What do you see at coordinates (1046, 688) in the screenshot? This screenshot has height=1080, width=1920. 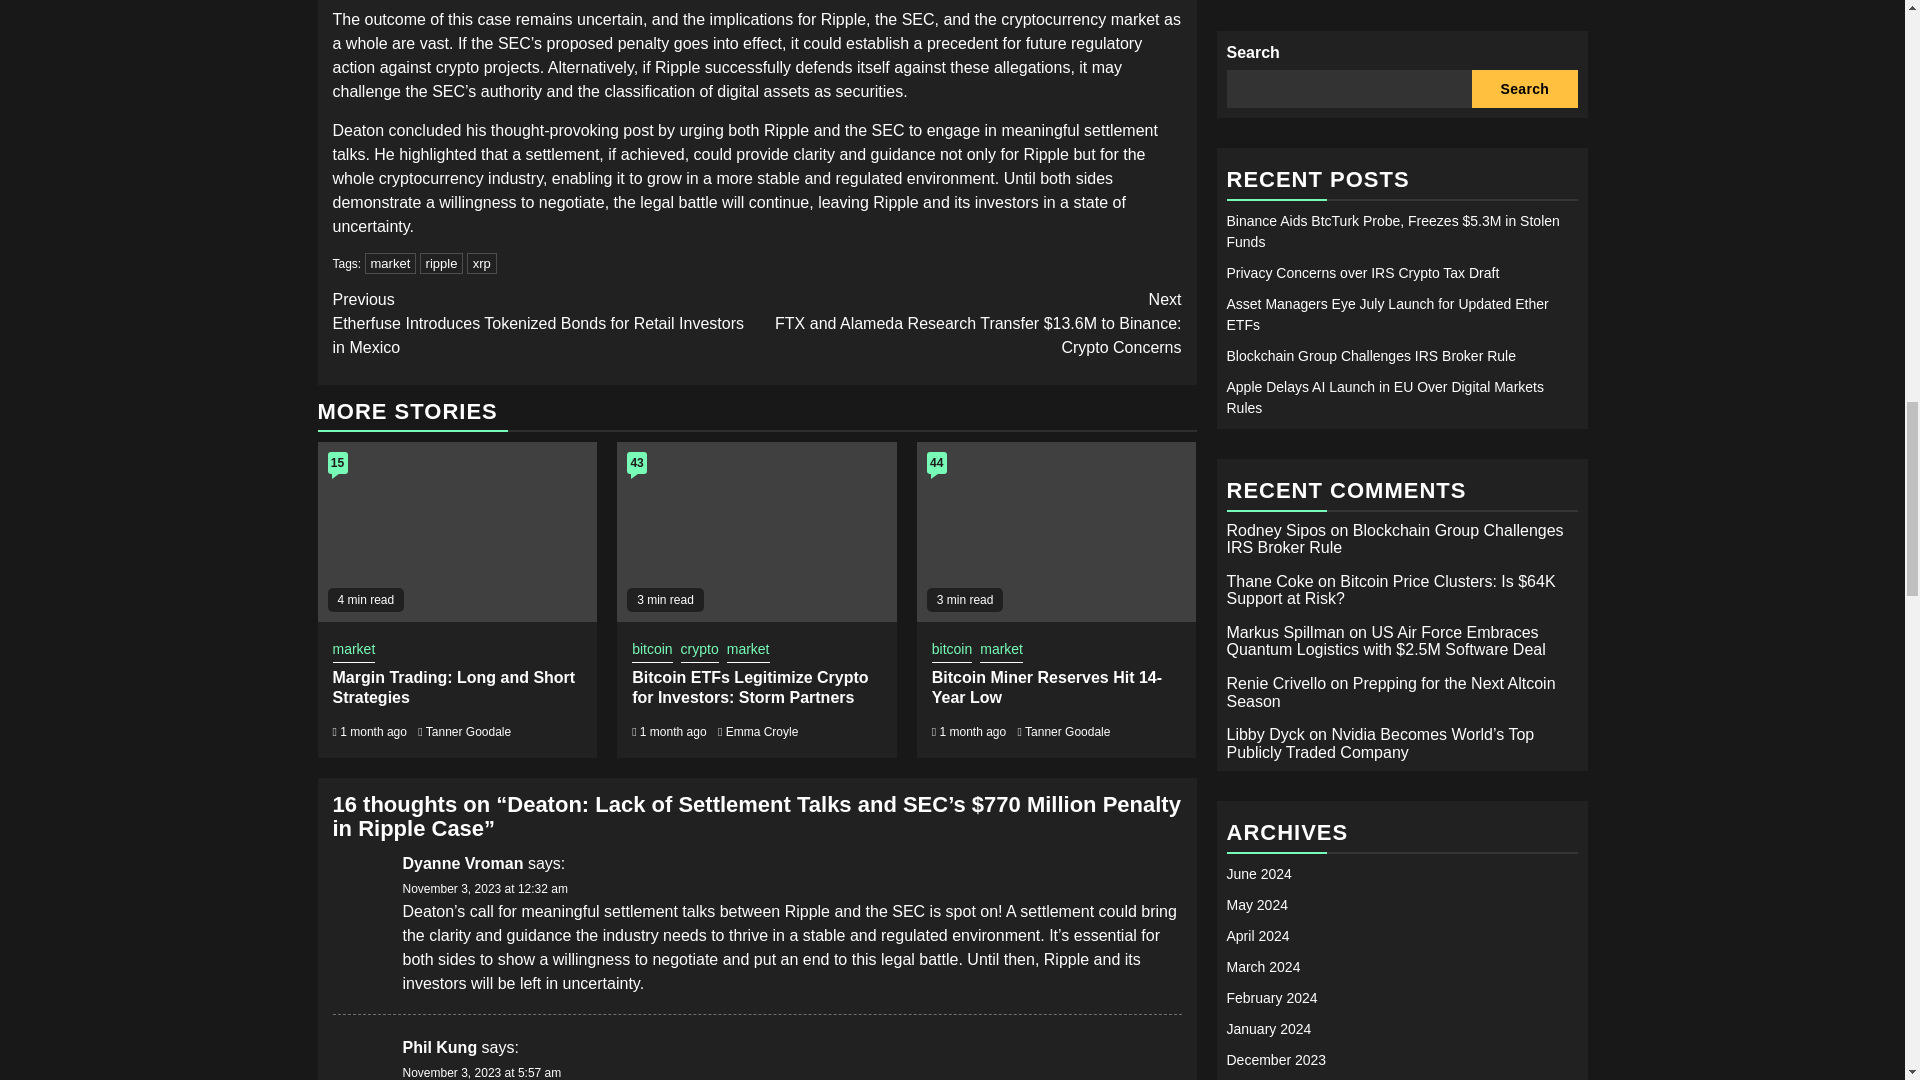 I see `Bitcoin Miner Reserves Hit 14-Year Low` at bounding box center [1046, 688].